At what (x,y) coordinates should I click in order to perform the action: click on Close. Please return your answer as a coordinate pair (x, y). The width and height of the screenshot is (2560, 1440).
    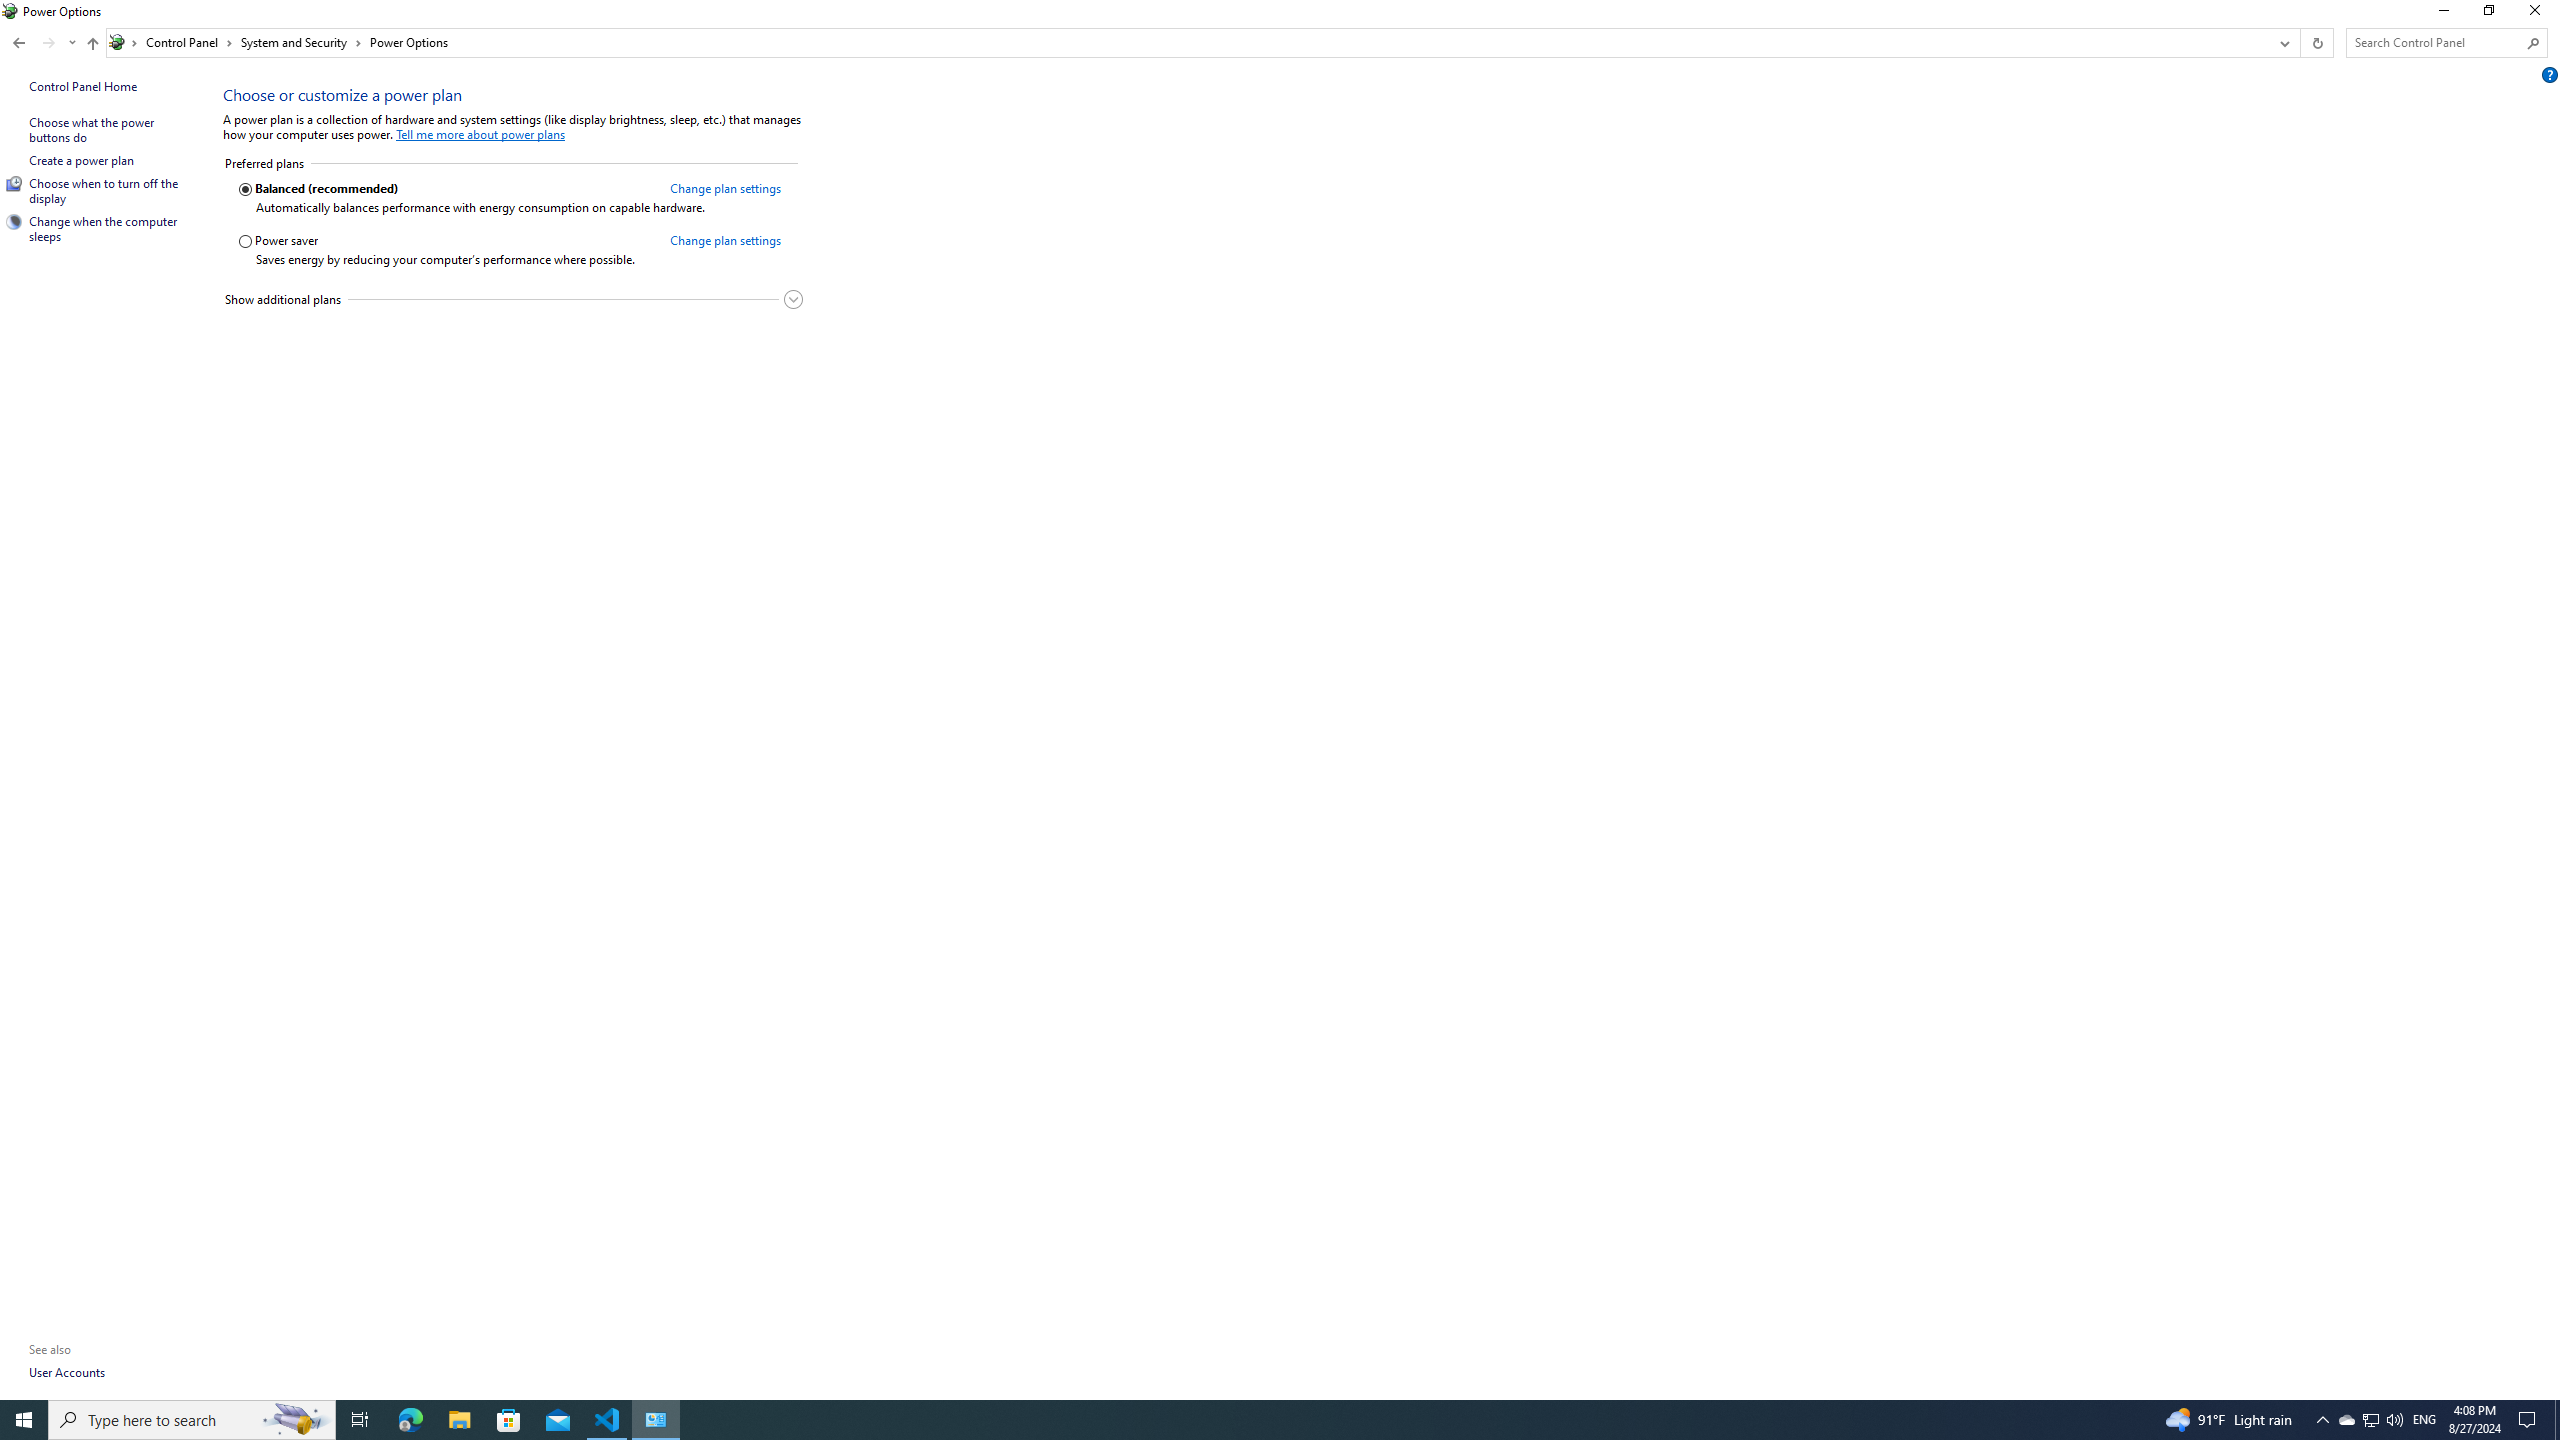
    Looking at the image, I should click on (2539, 14).